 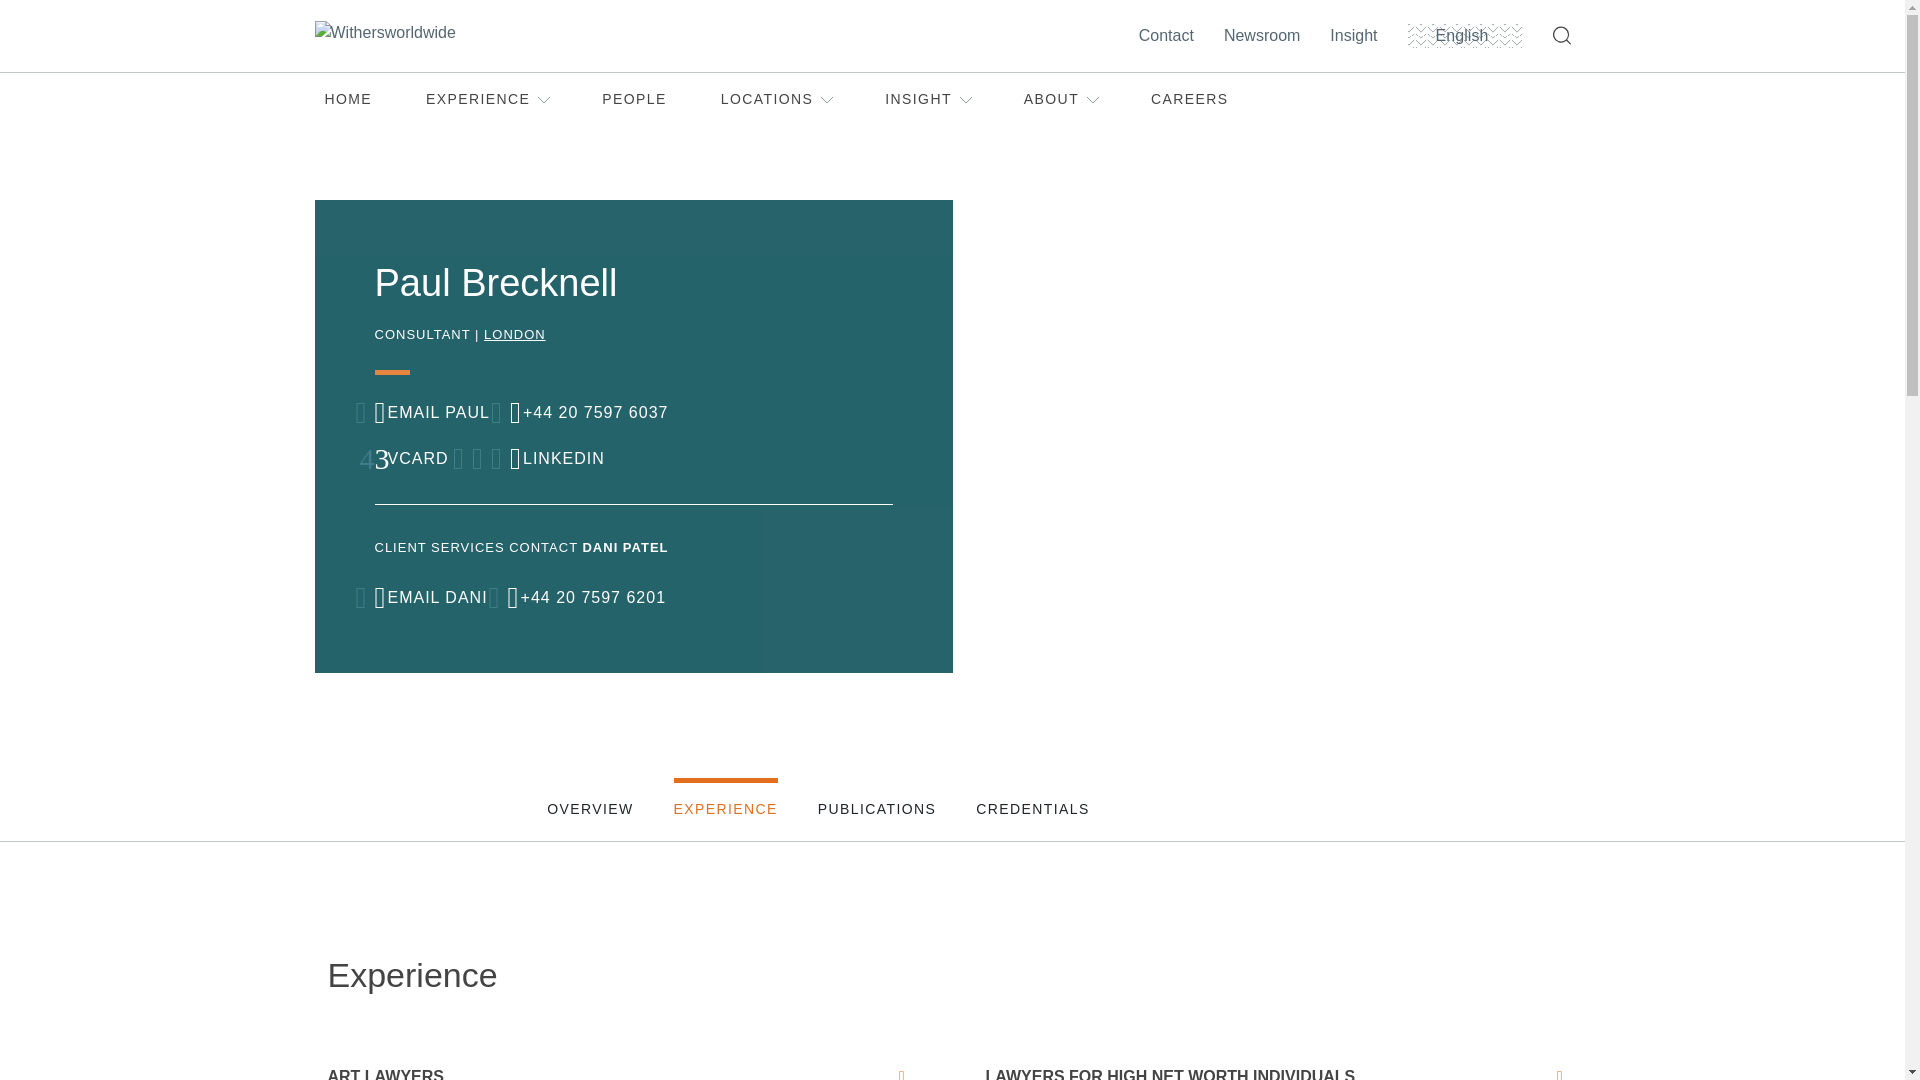 What do you see at coordinates (443, 35) in the screenshot?
I see `Home` at bounding box center [443, 35].